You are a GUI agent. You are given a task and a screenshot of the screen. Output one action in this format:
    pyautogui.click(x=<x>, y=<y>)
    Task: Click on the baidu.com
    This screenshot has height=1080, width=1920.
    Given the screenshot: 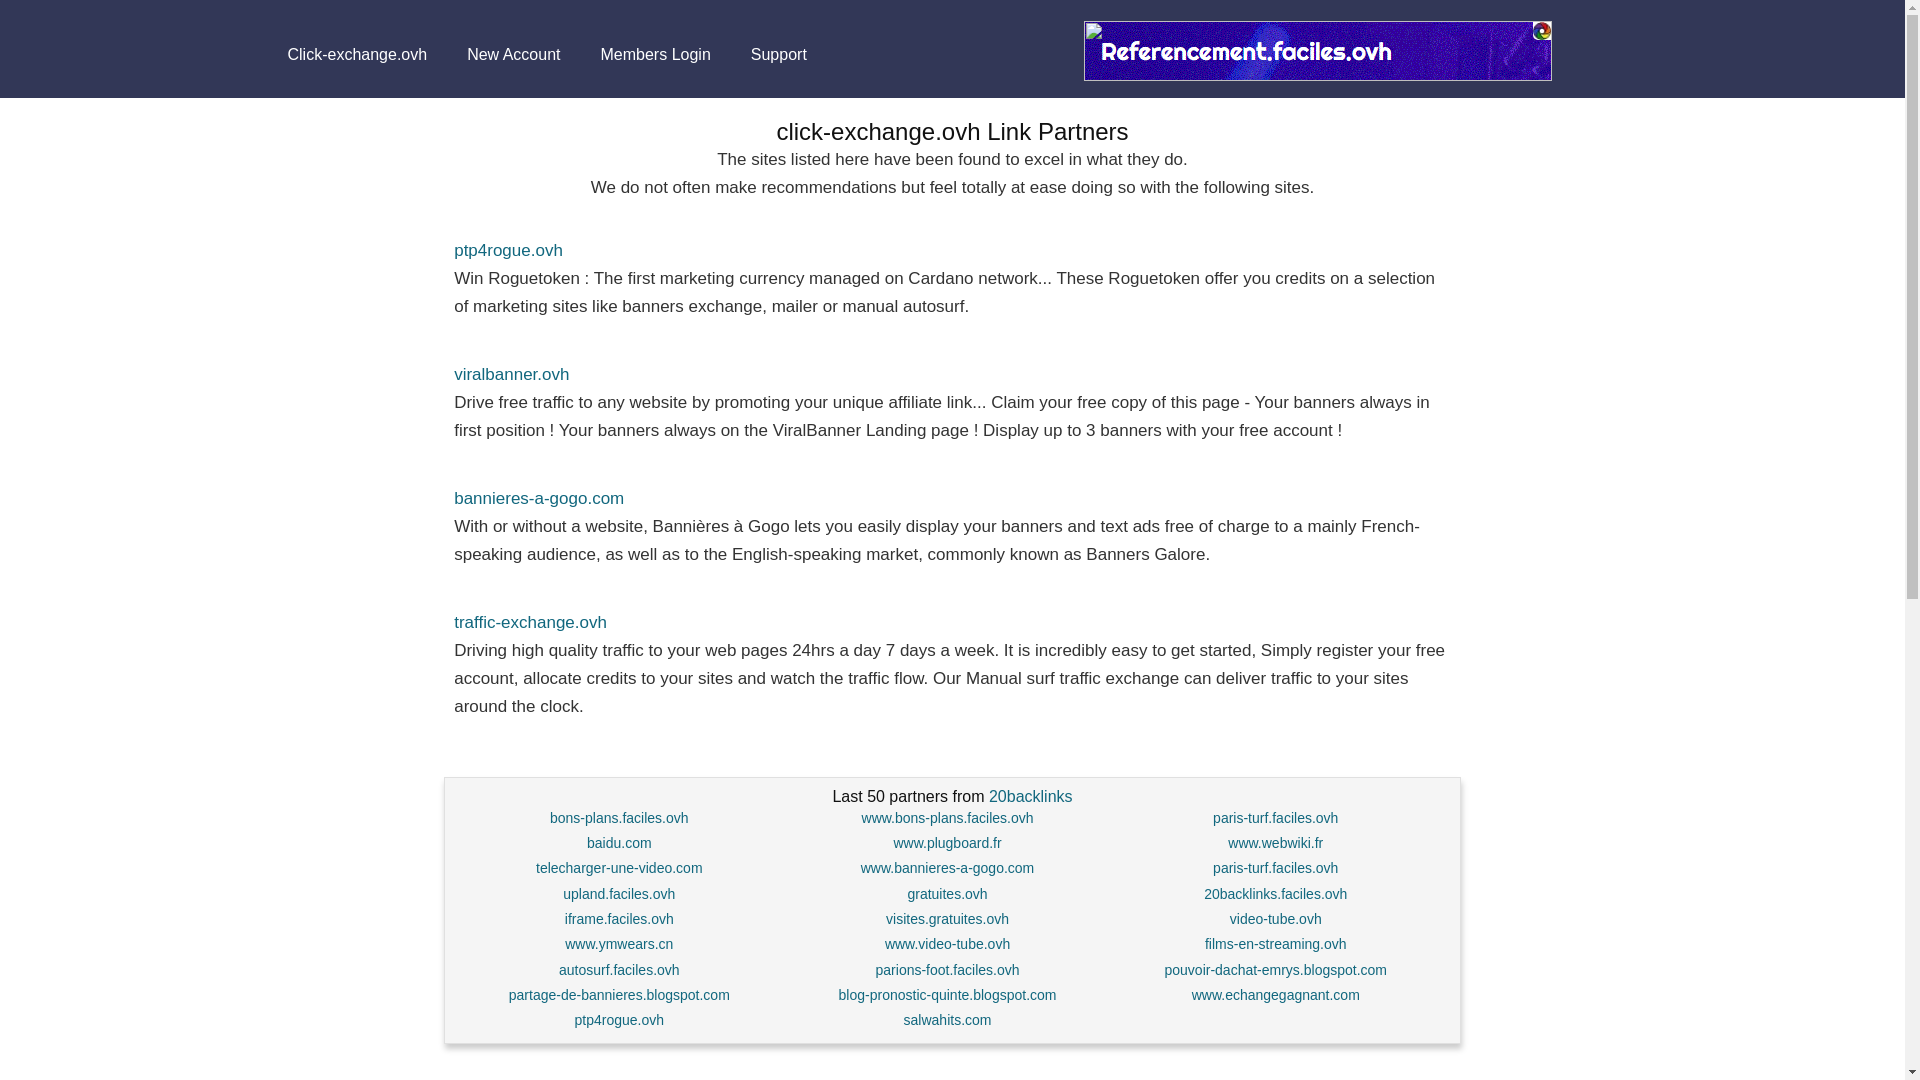 What is the action you would take?
    pyautogui.click(x=620, y=842)
    